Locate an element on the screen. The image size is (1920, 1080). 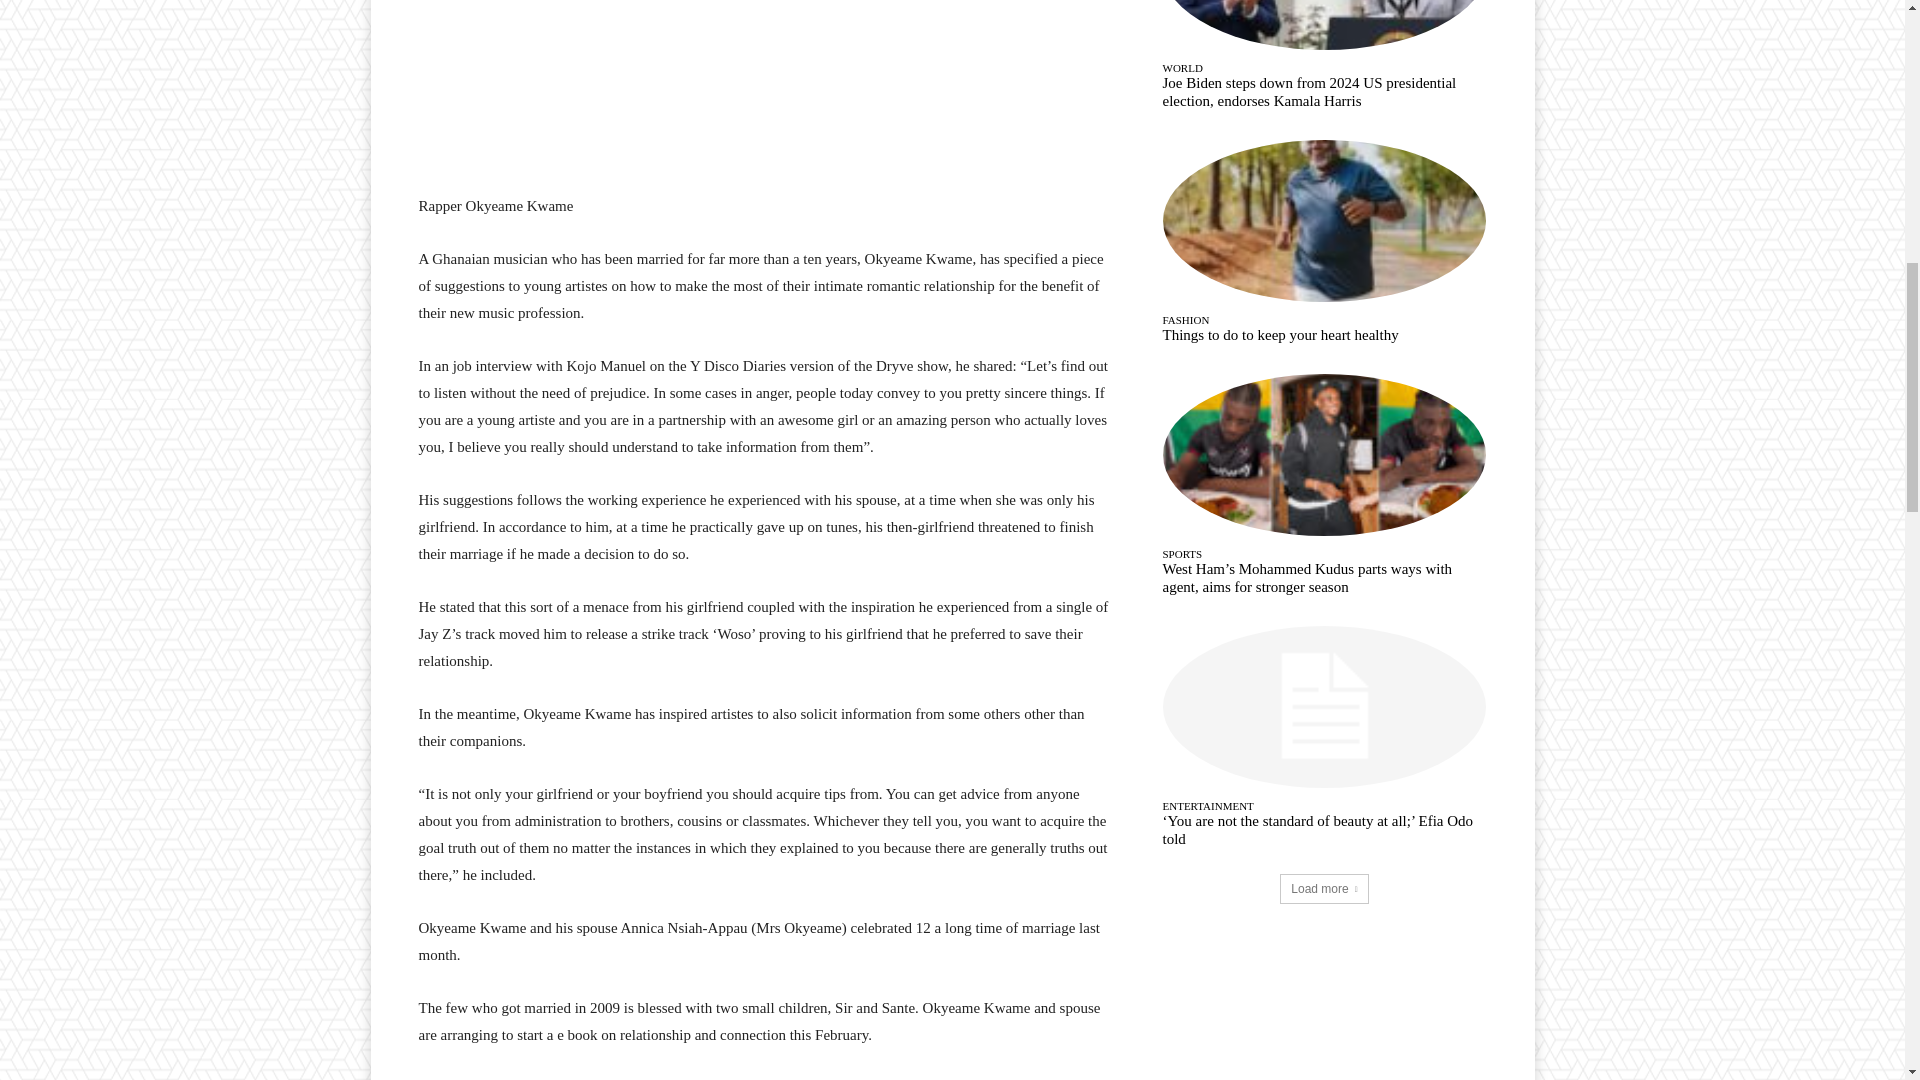
Rapper Okyeame Kwame is located at coordinates (565, 86).